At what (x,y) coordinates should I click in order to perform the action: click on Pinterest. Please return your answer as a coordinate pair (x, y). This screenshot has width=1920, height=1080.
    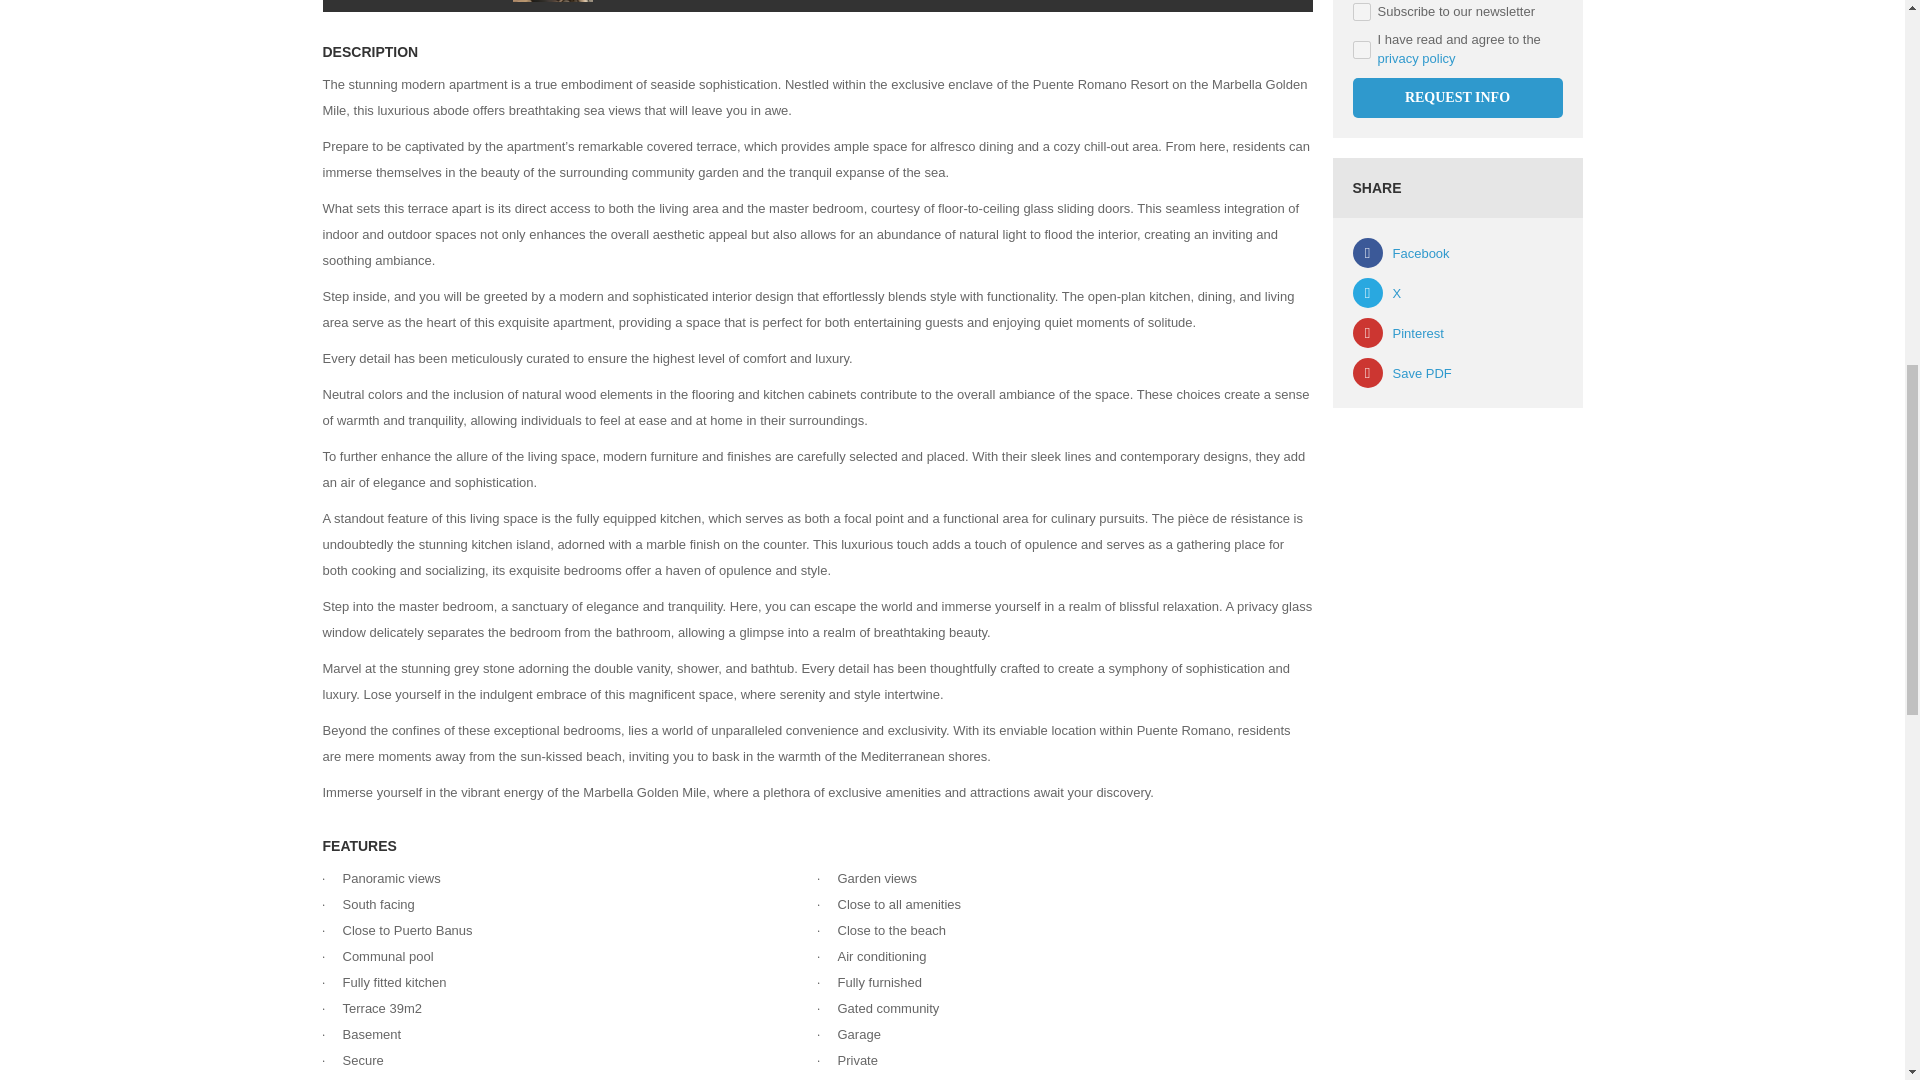
    Looking at the image, I should click on (1397, 332).